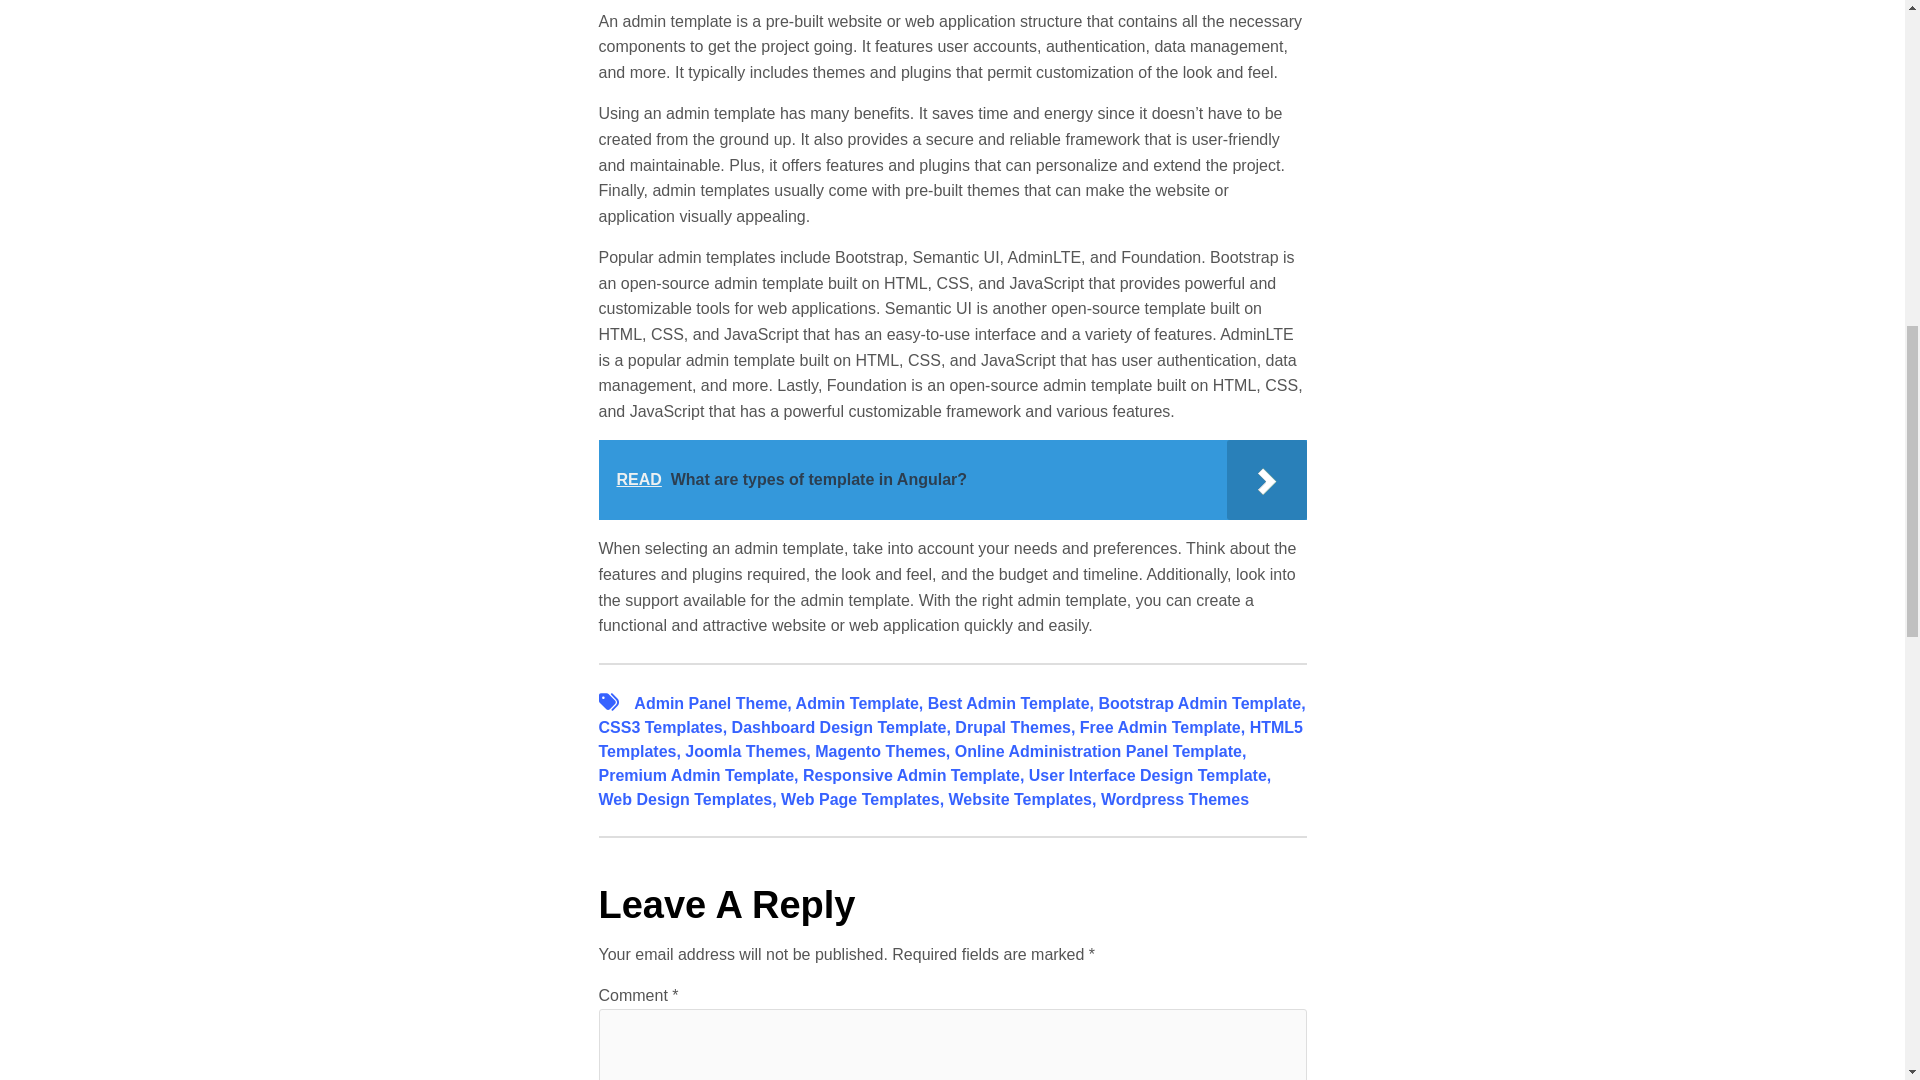  I want to click on CSS3 Templates, so click(659, 727).